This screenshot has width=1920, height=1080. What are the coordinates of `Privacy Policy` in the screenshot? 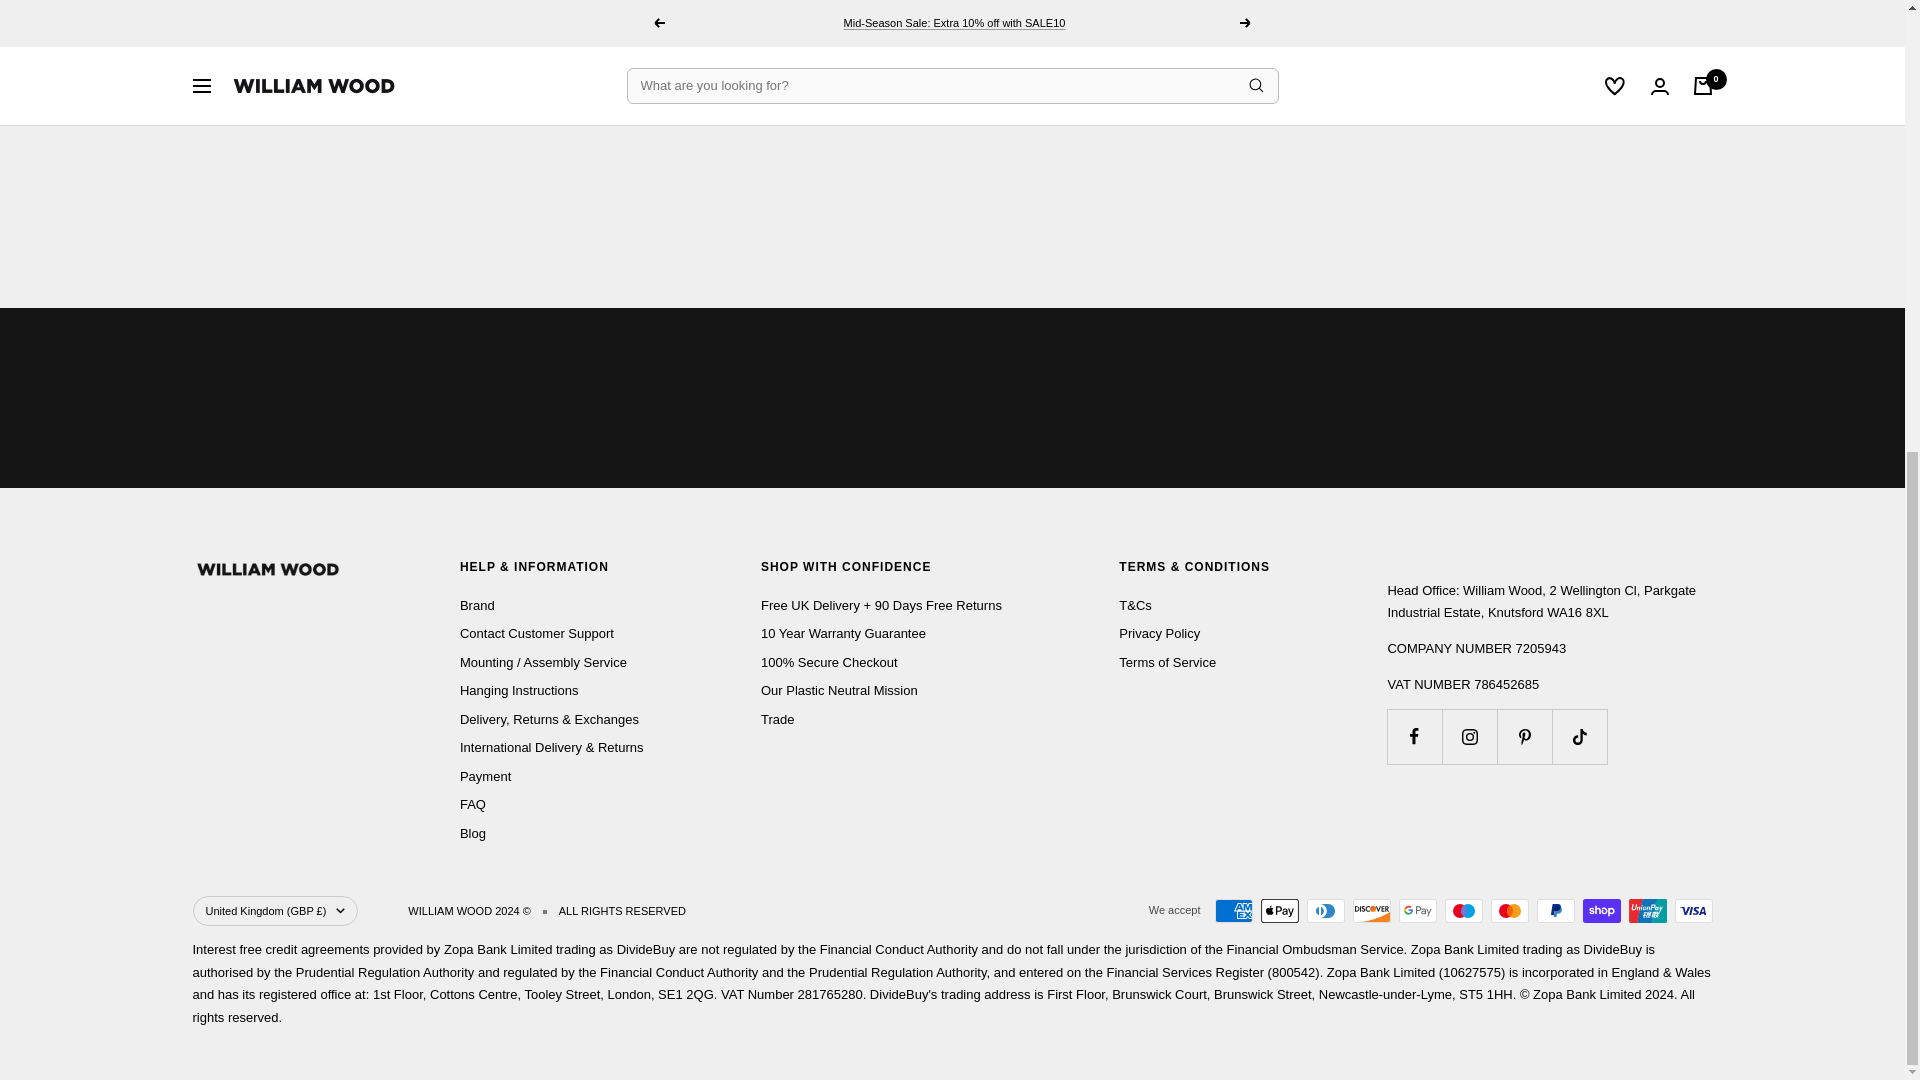 It's located at (1160, 634).